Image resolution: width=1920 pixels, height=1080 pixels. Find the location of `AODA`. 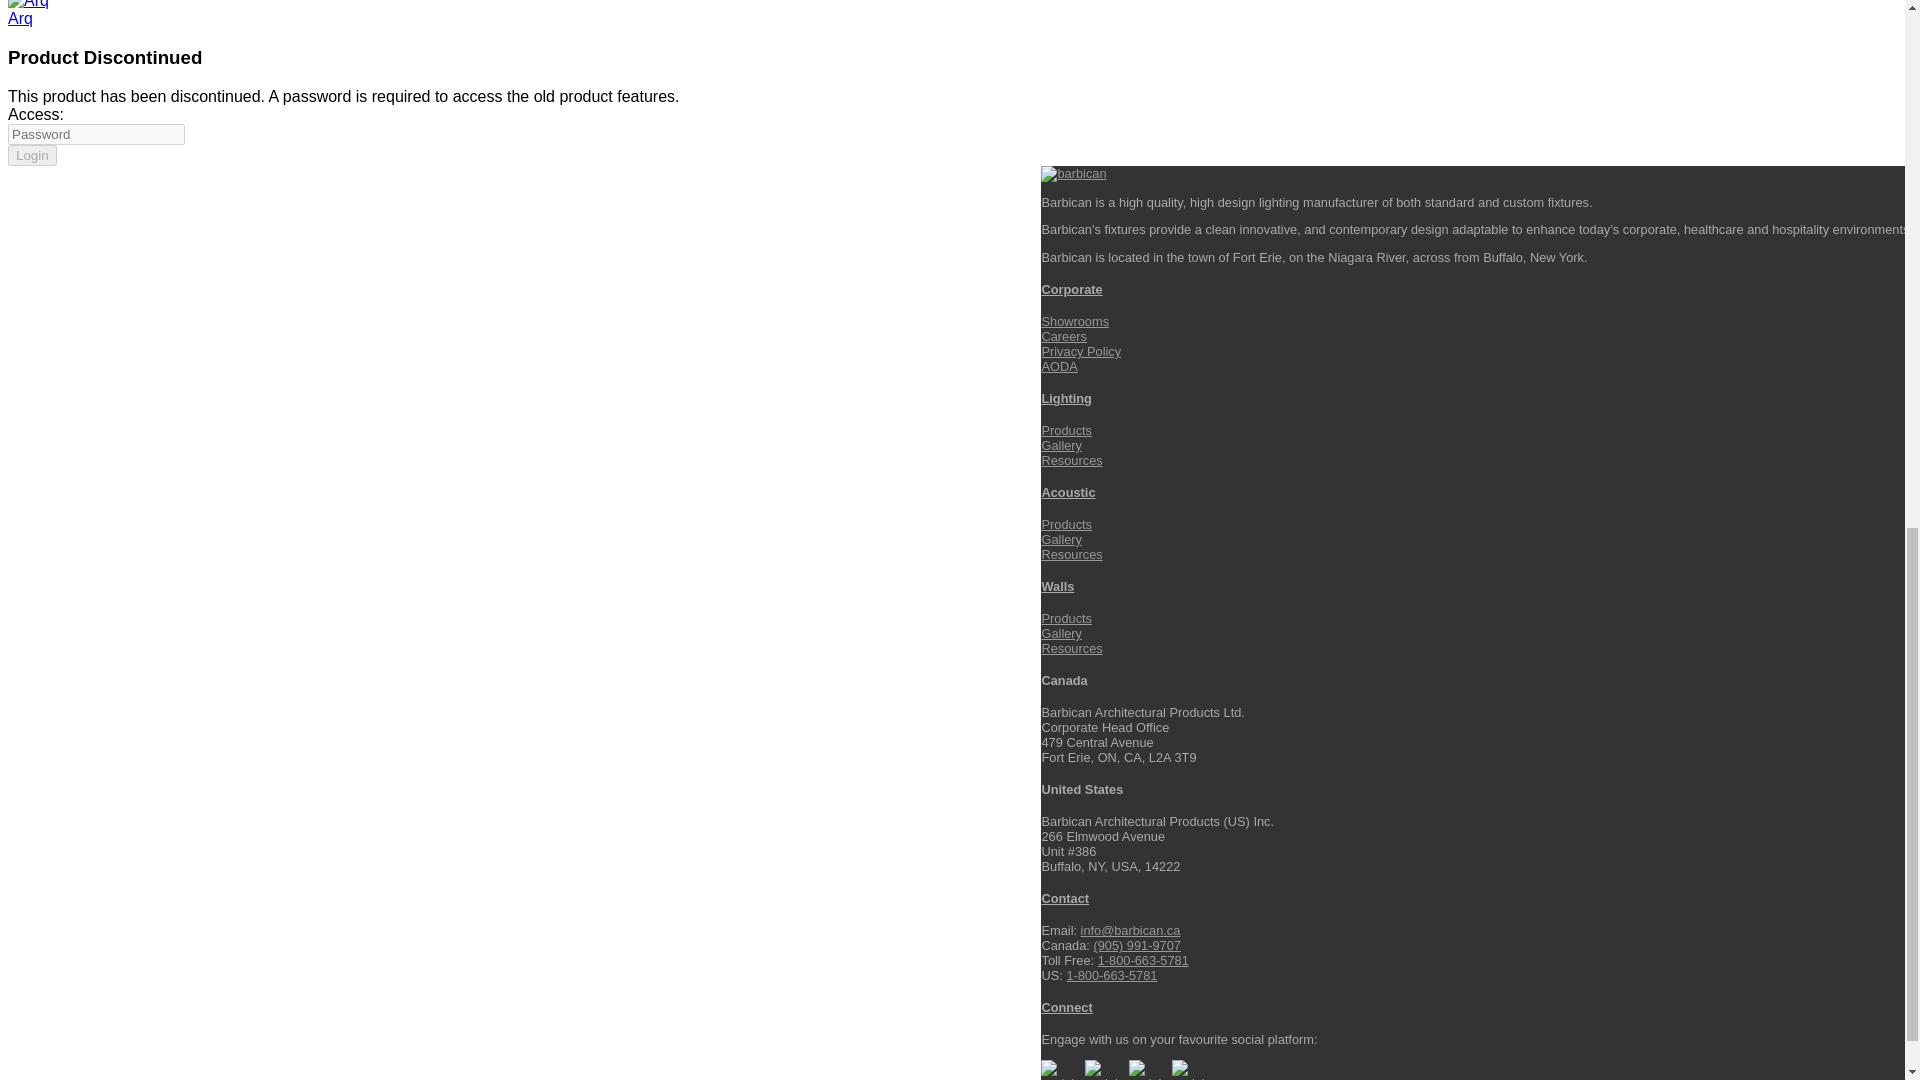

AODA is located at coordinates (1058, 366).